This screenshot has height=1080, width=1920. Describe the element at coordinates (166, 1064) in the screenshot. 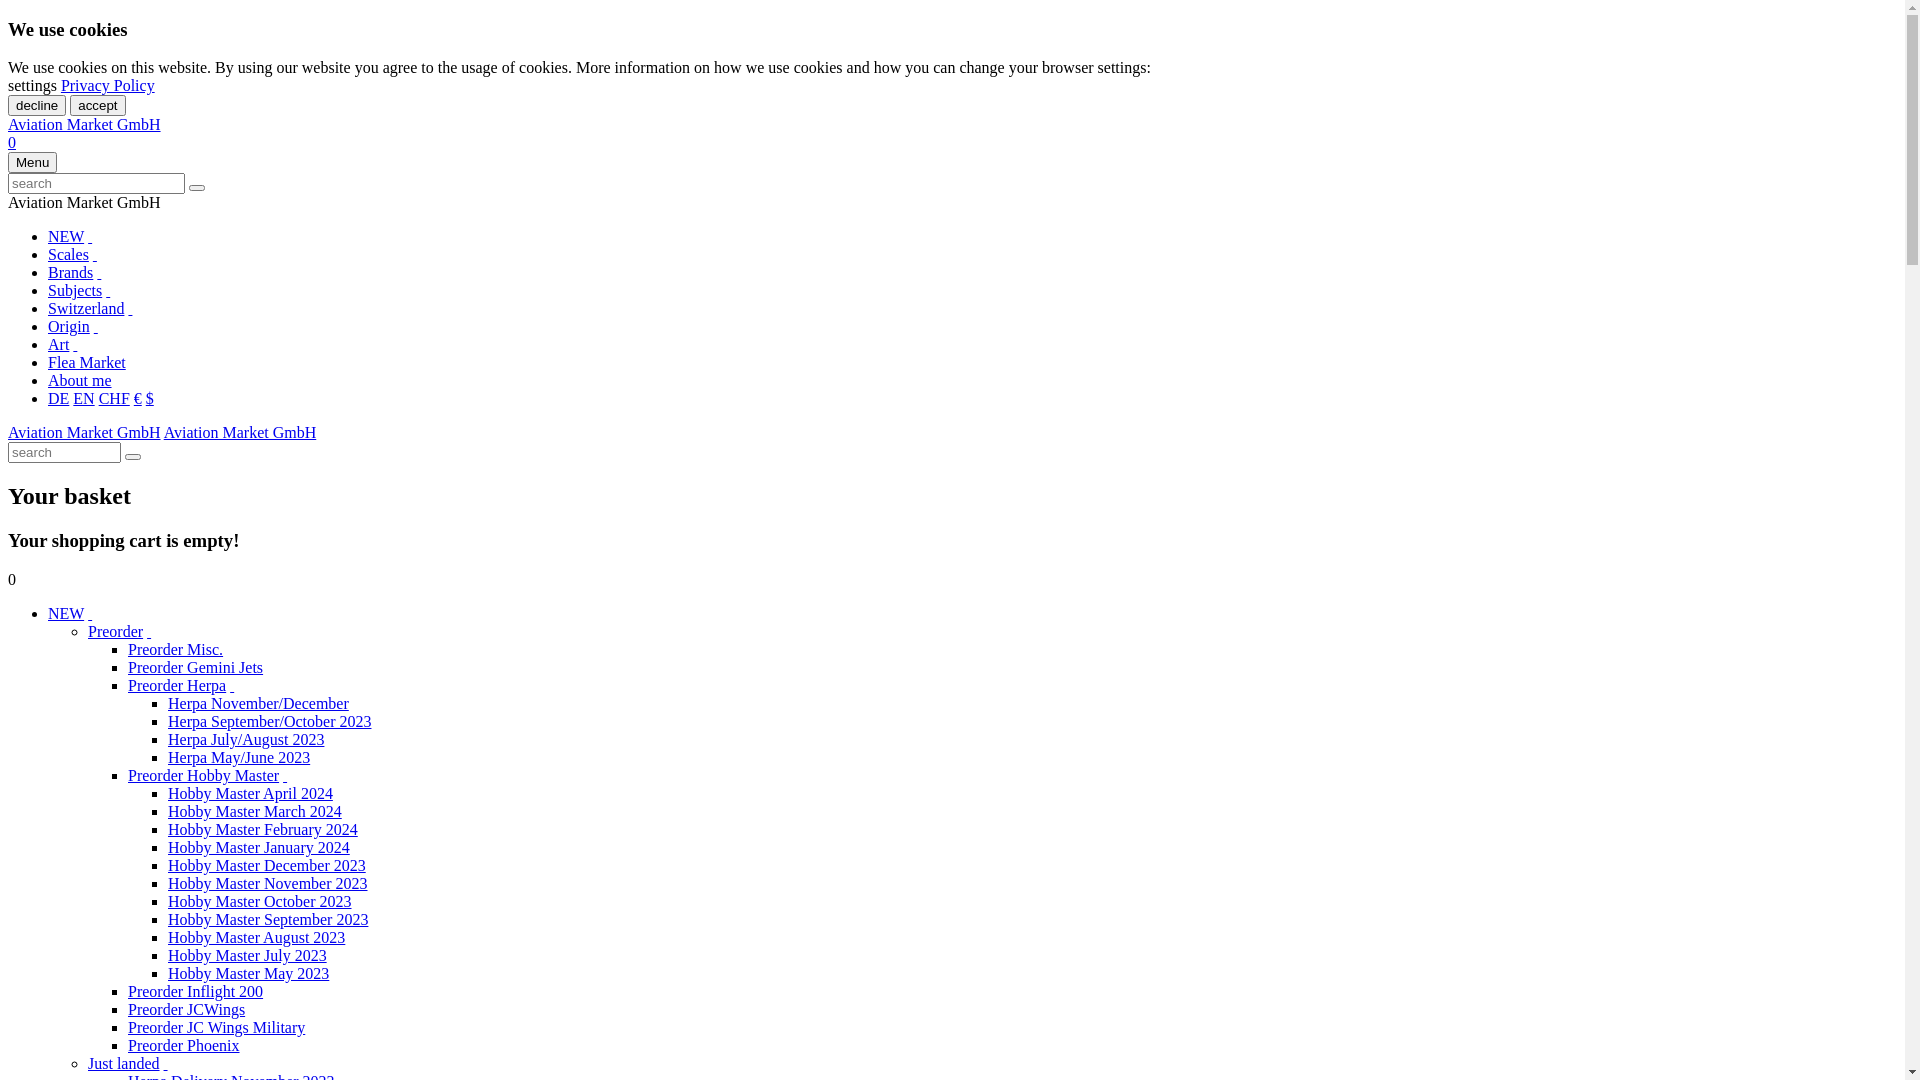

I see ` ` at that location.